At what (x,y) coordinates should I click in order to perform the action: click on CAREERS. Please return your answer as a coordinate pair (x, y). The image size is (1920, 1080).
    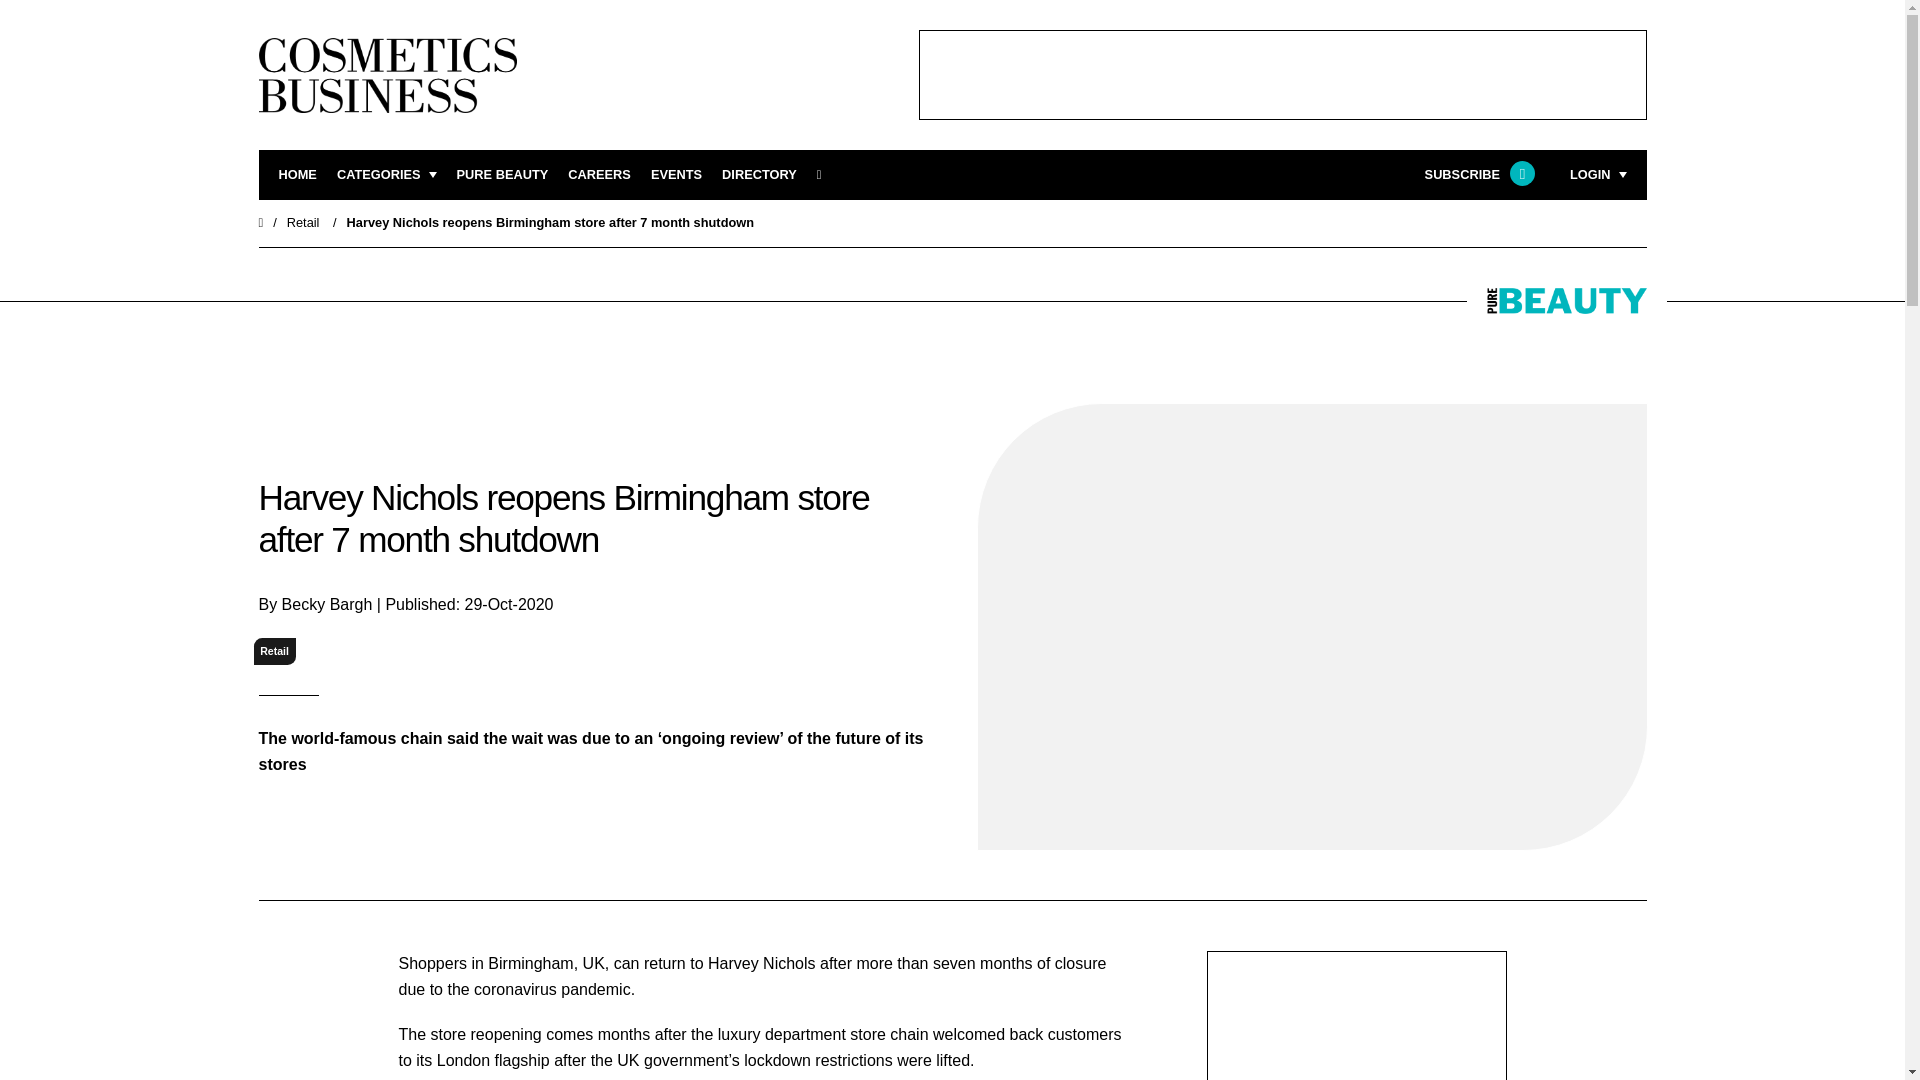
    Looking at the image, I should click on (600, 175).